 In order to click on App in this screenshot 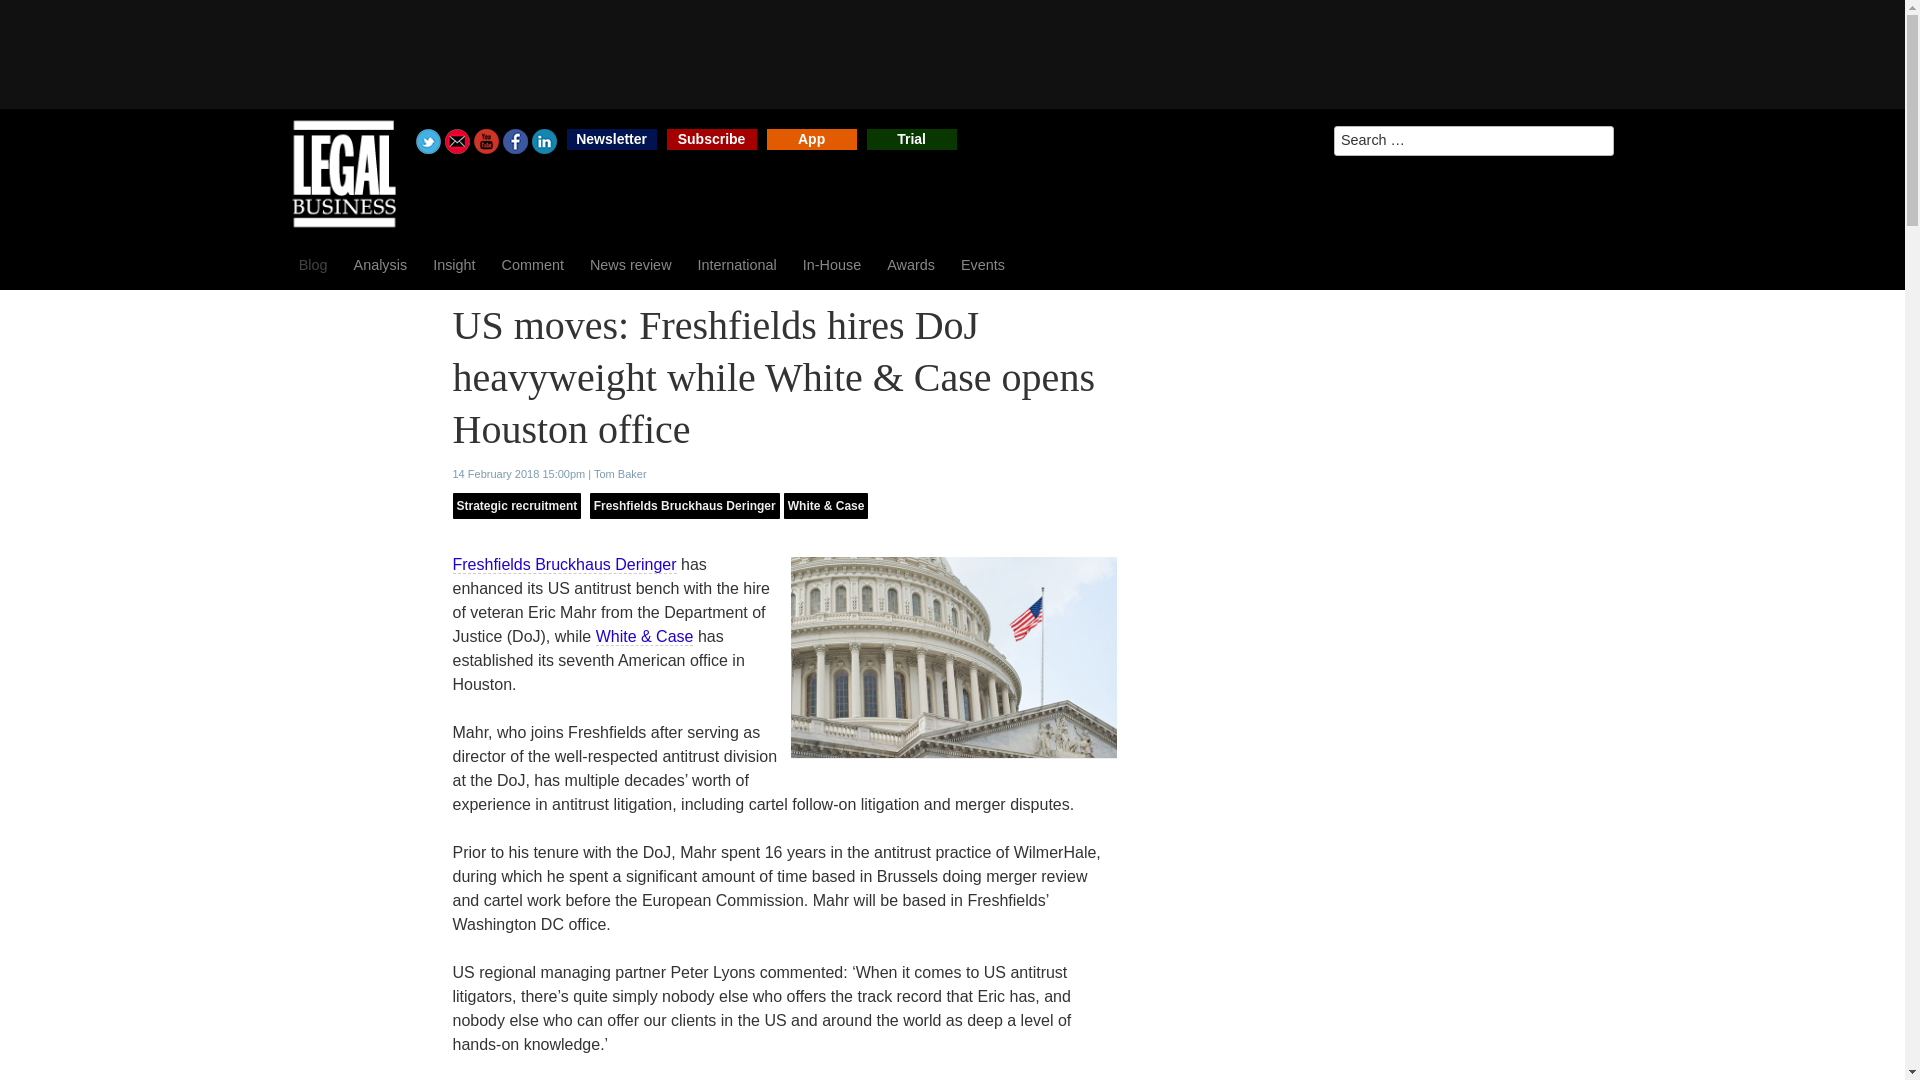, I will do `click(811, 139)`.